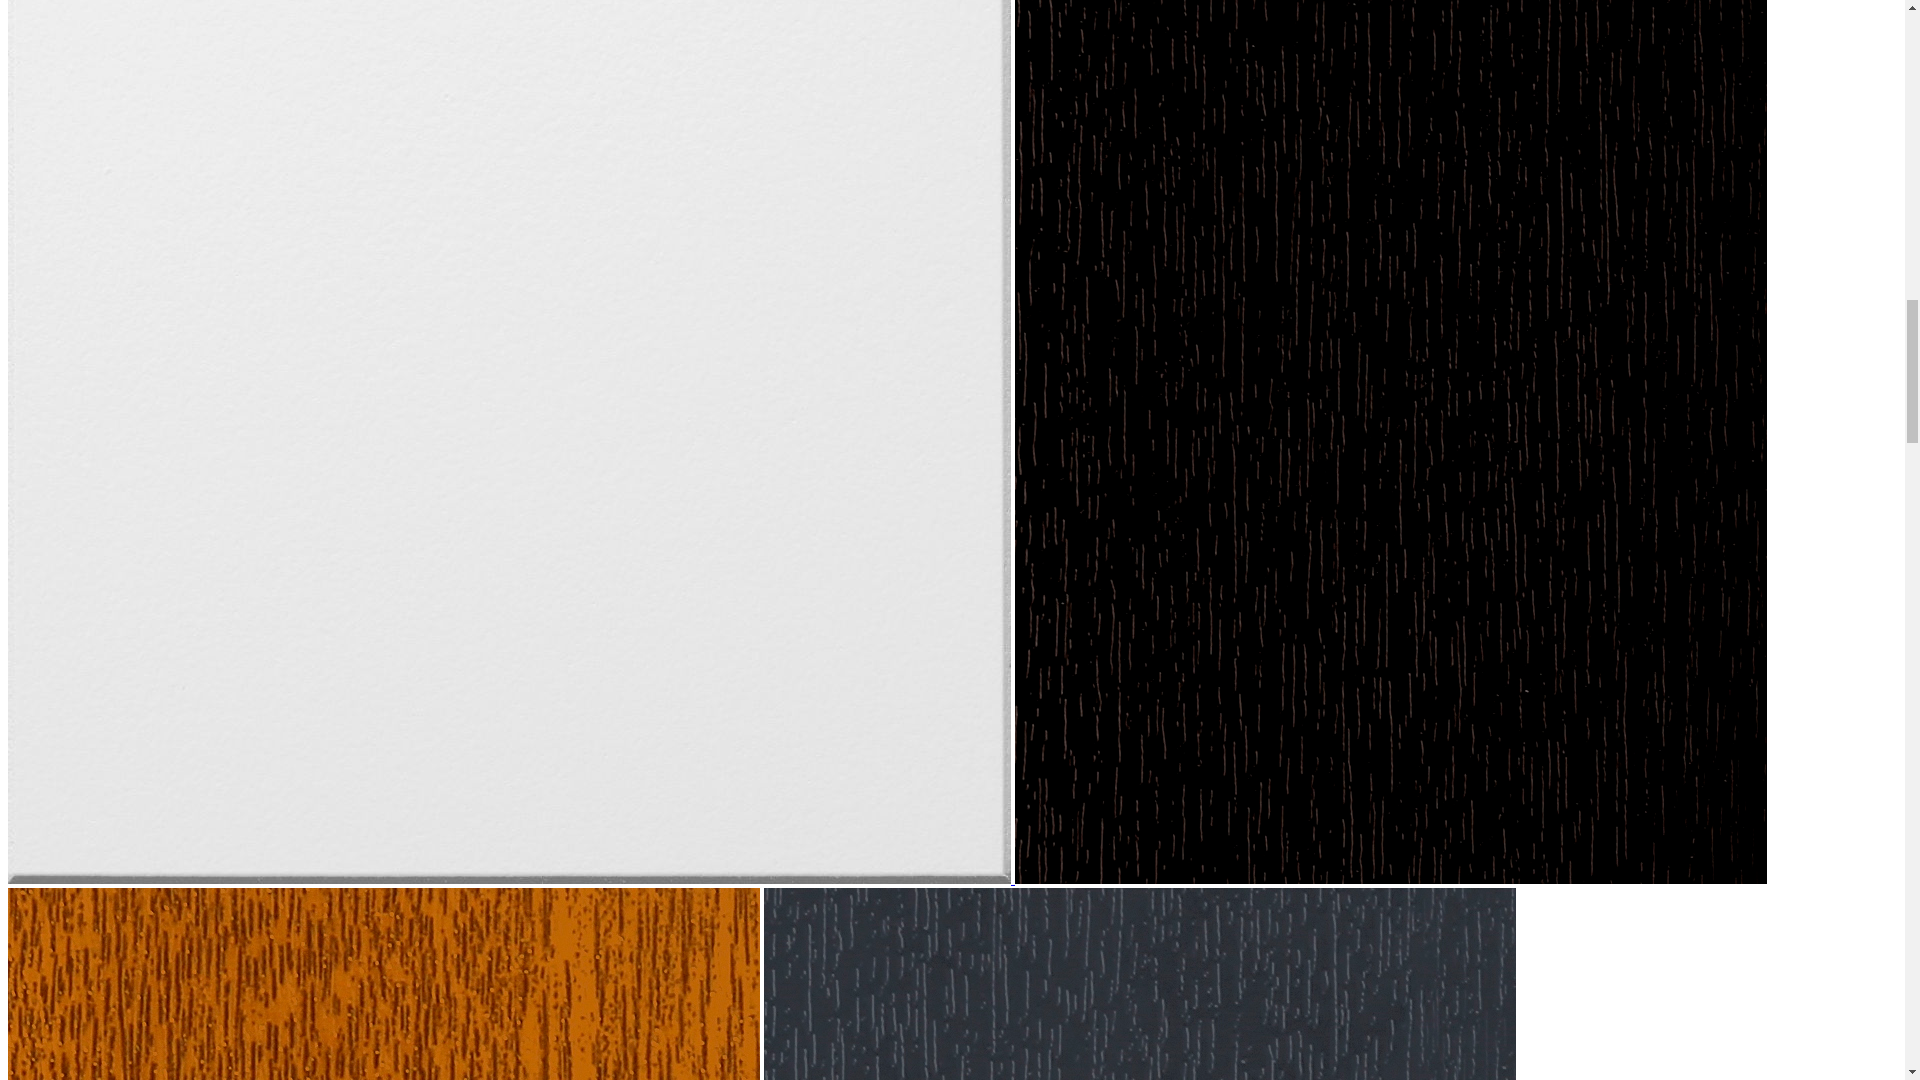  What do you see at coordinates (1390, 878) in the screenshot?
I see `Black` at bounding box center [1390, 878].